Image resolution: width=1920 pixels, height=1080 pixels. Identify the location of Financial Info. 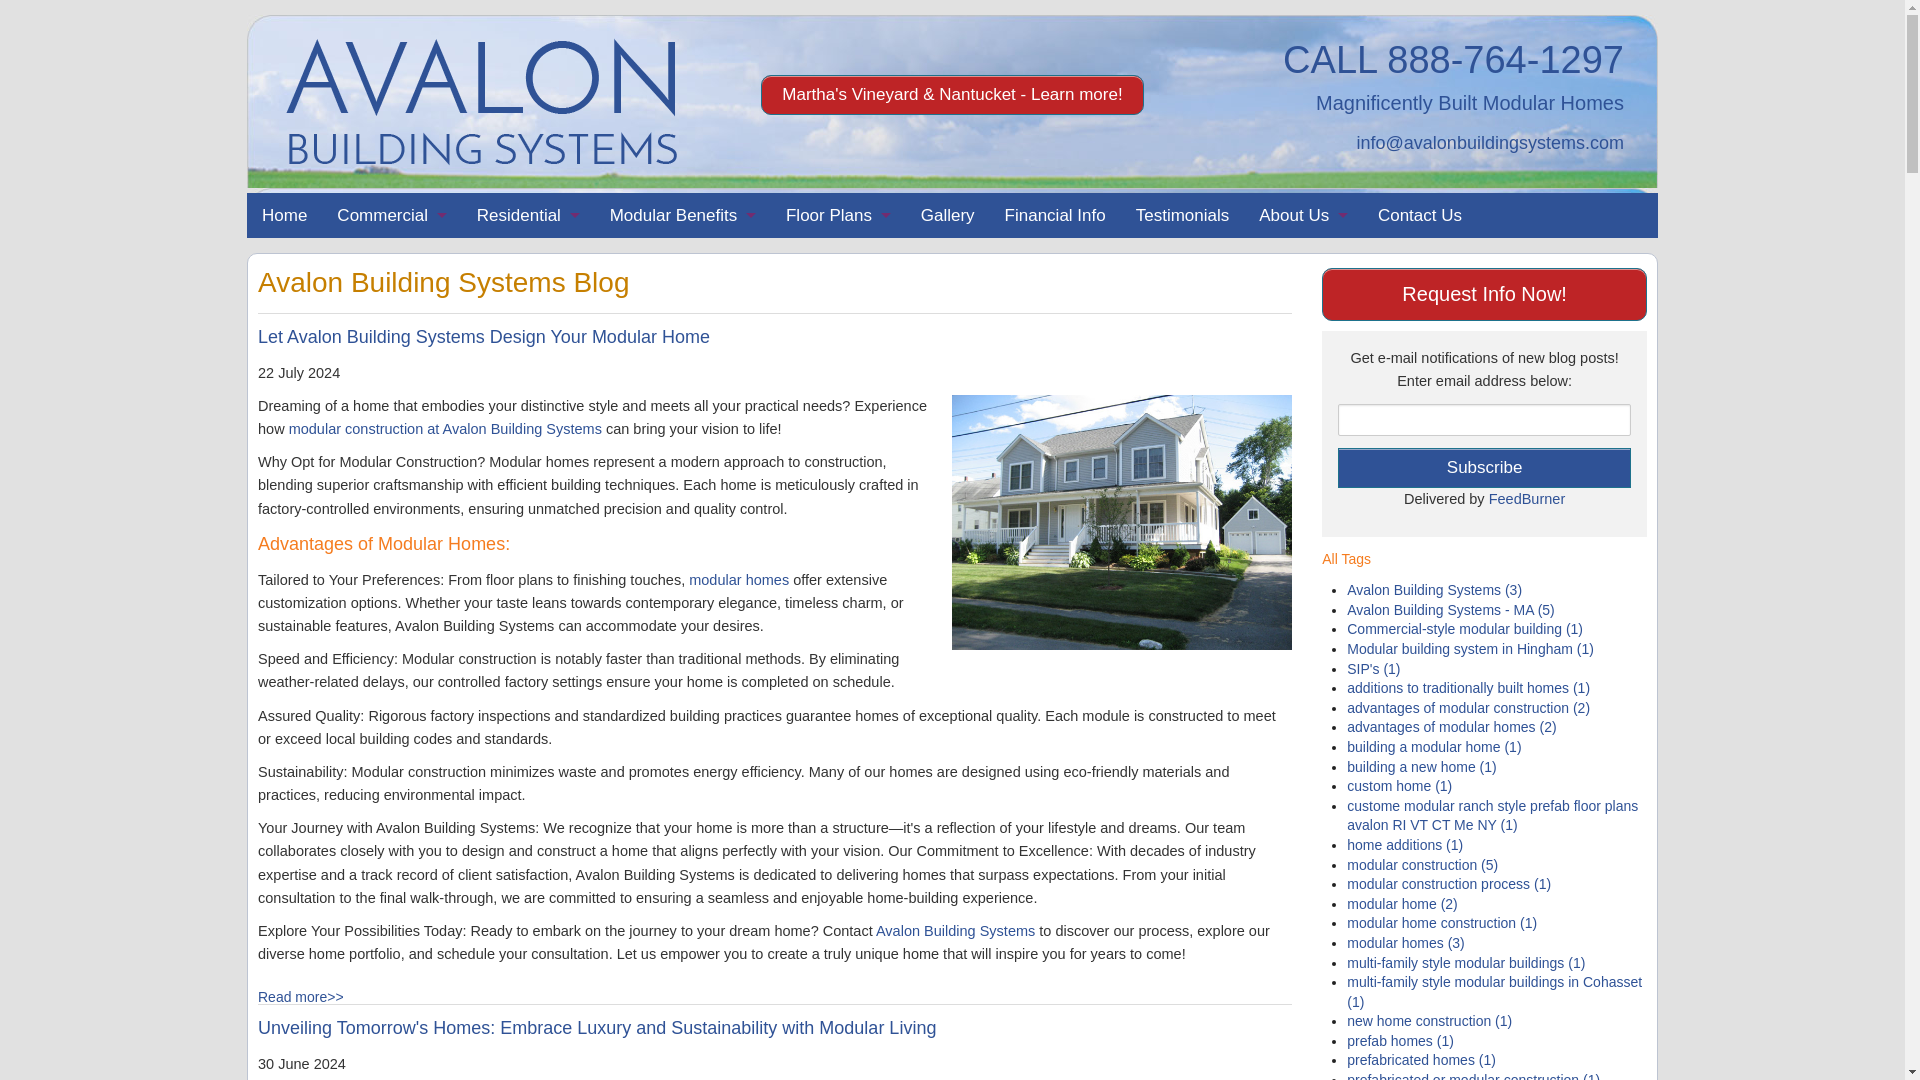
(1056, 215).